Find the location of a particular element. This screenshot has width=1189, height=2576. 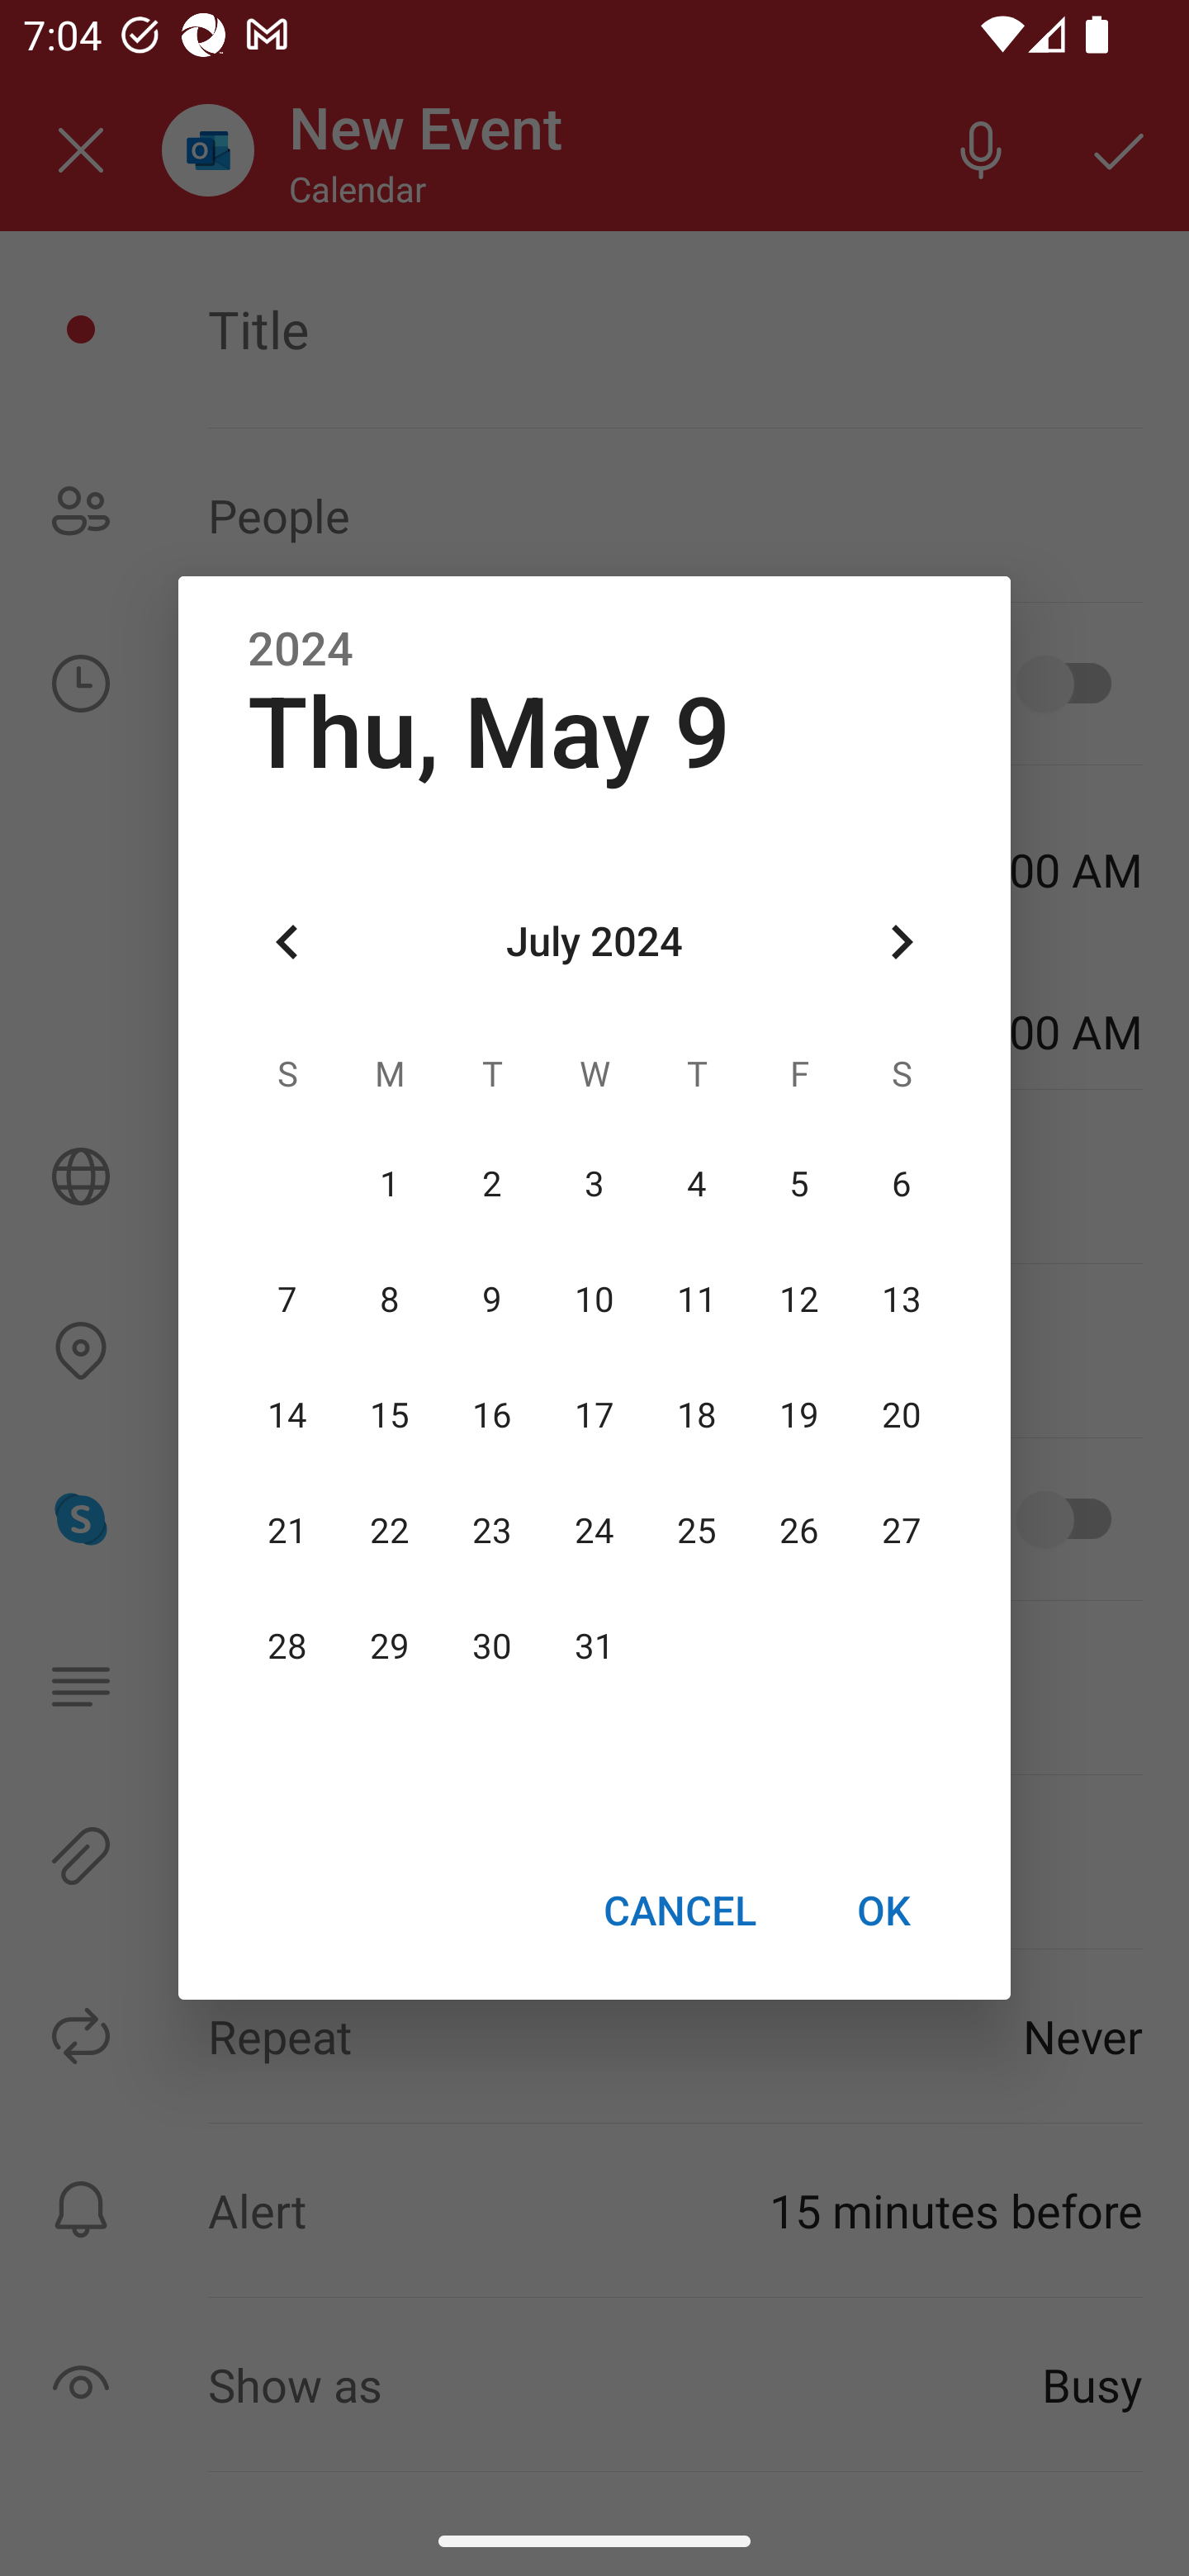

15 15 July 2024 is located at coordinates (390, 1415).